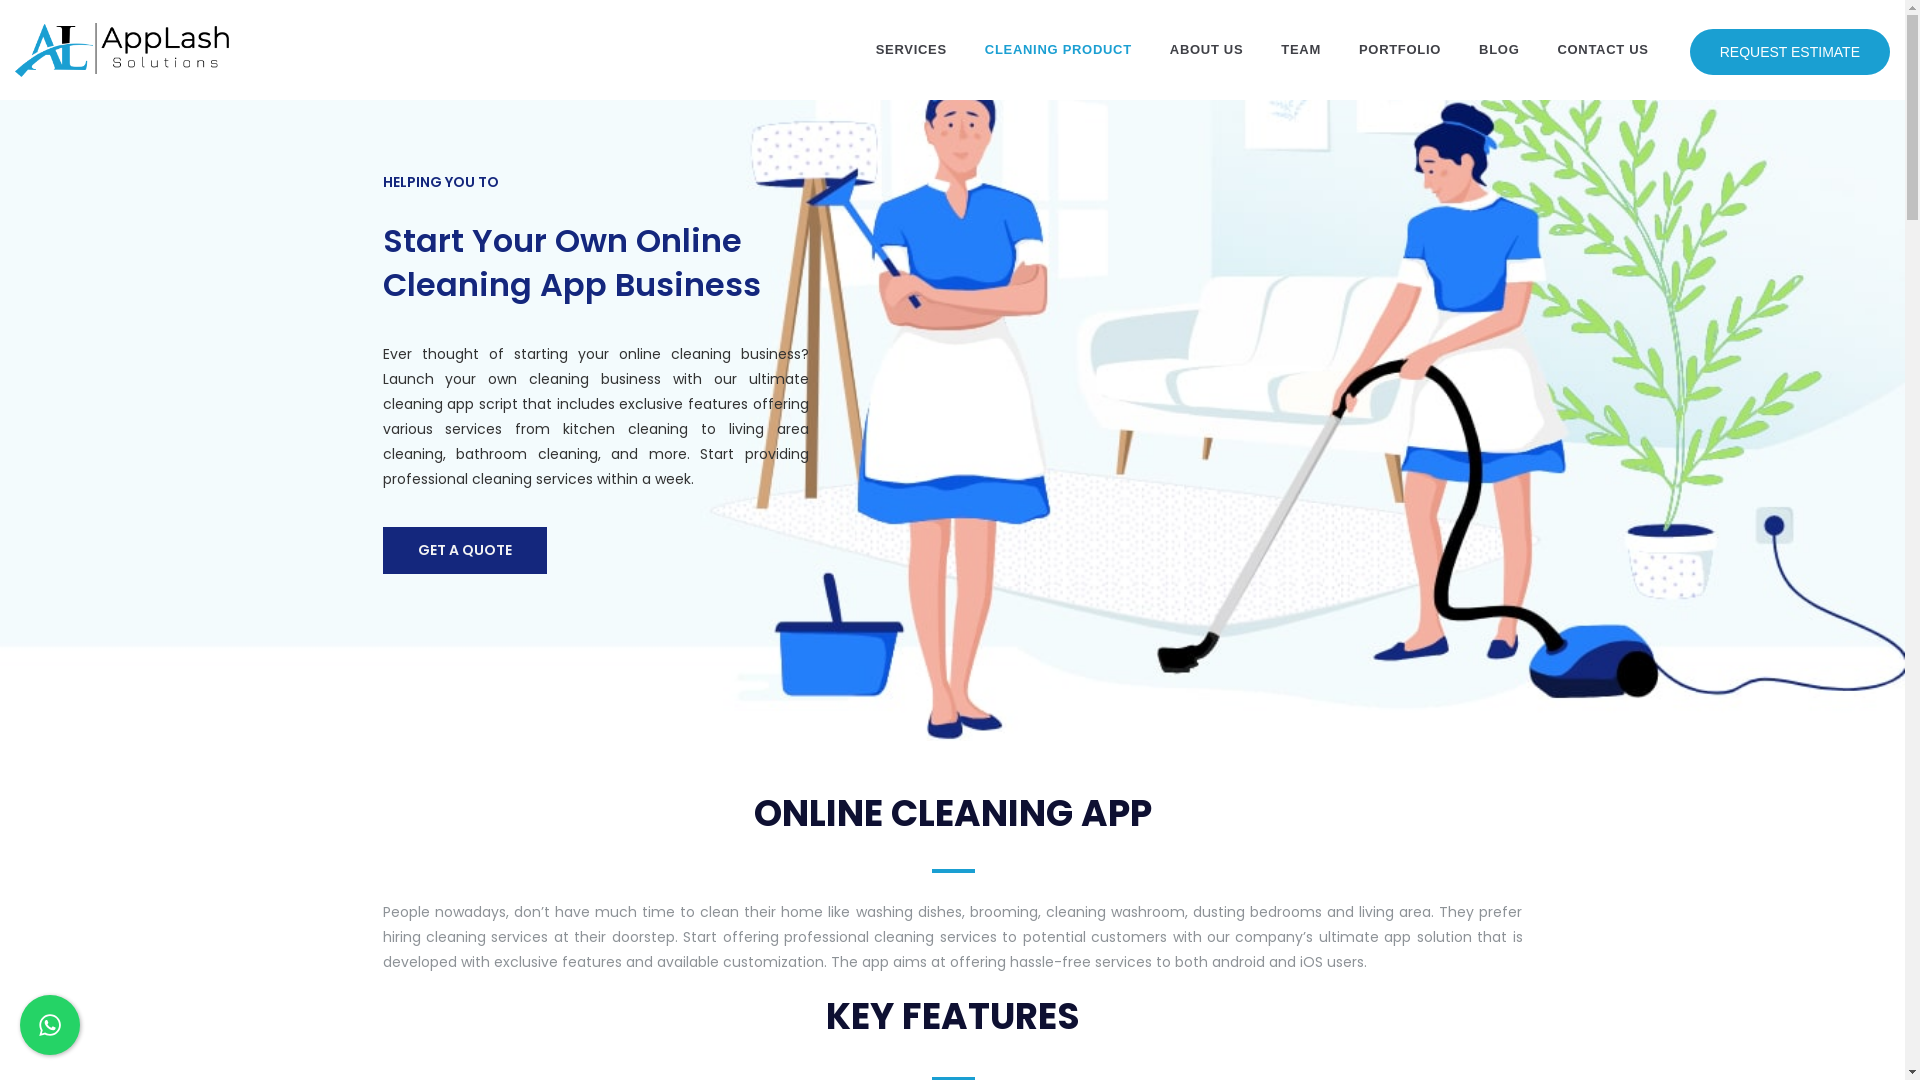  What do you see at coordinates (464, 550) in the screenshot?
I see `GET A QUOTE` at bounding box center [464, 550].